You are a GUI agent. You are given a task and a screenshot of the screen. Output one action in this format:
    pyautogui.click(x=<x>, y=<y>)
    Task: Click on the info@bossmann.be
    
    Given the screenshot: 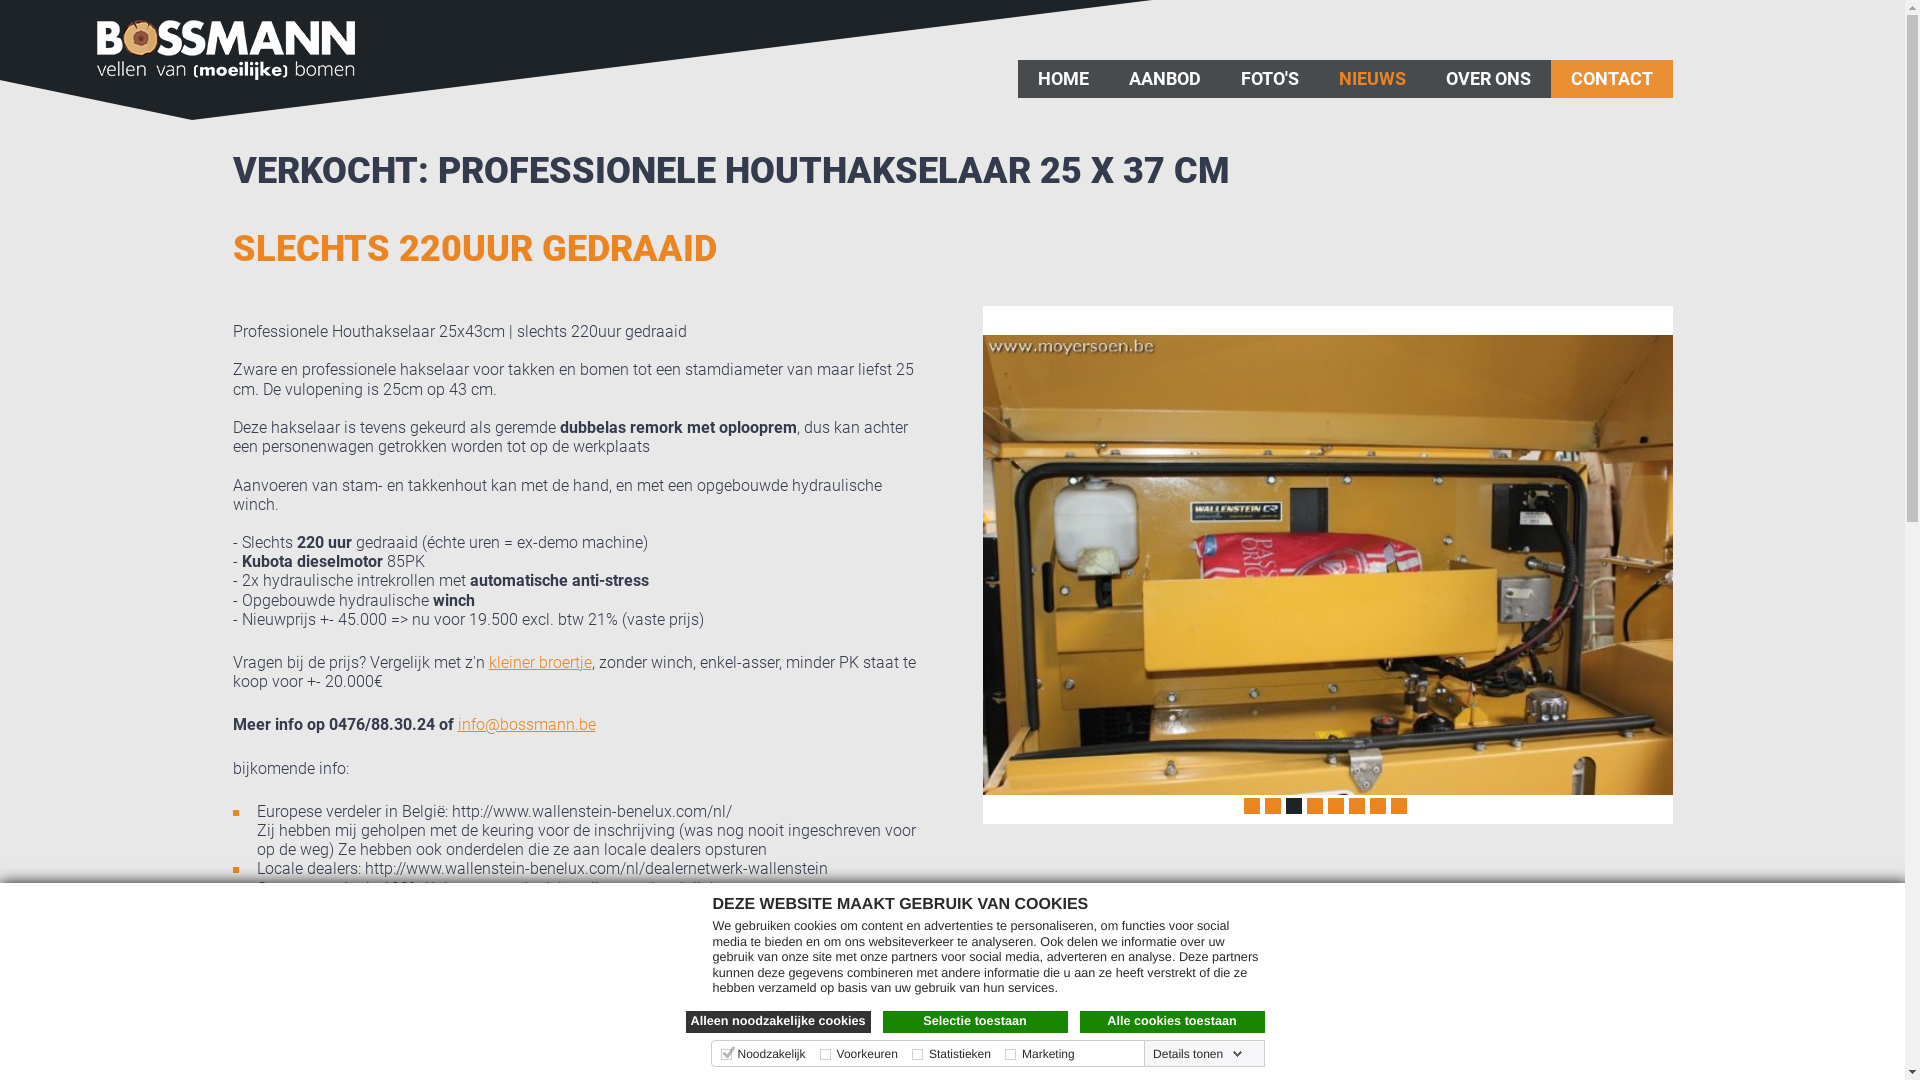 What is the action you would take?
    pyautogui.click(x=527, y=724)
    